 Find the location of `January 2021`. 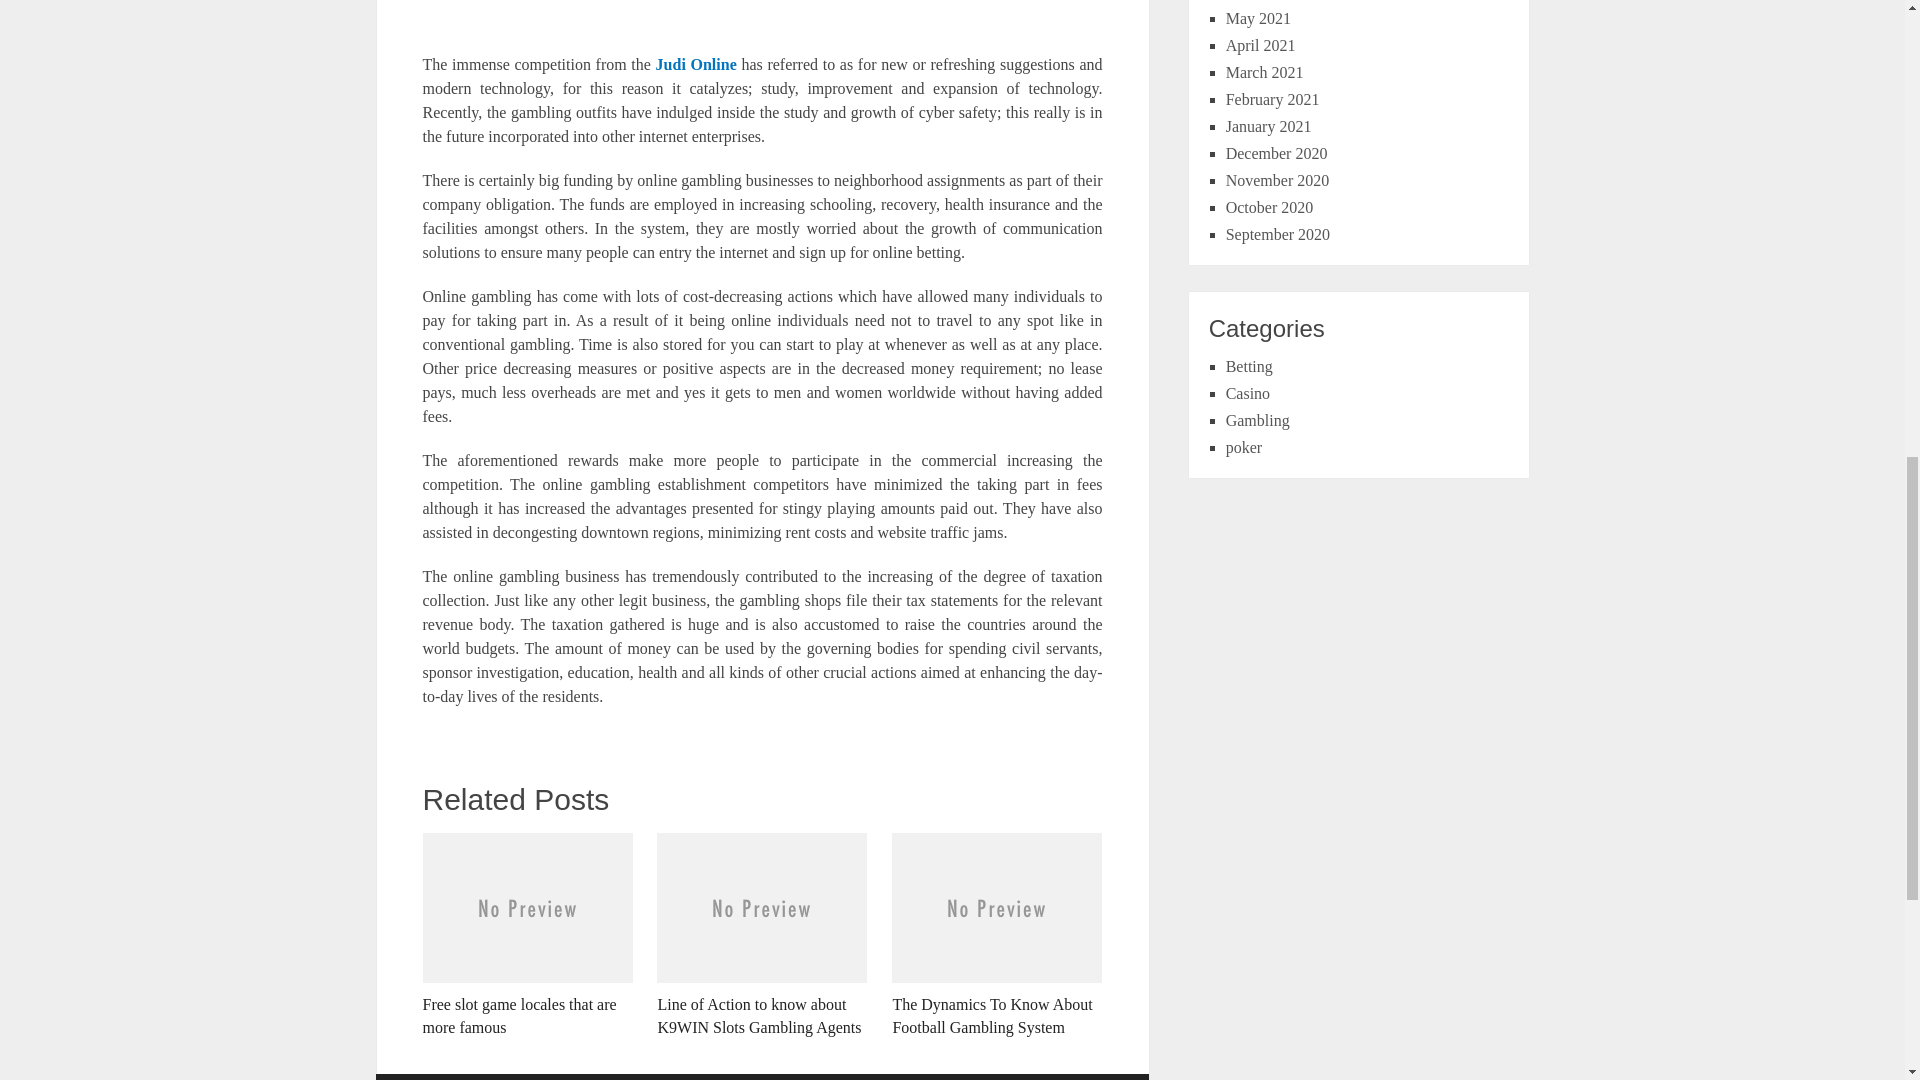

January 2021 is located at coordinates (1268, 126).